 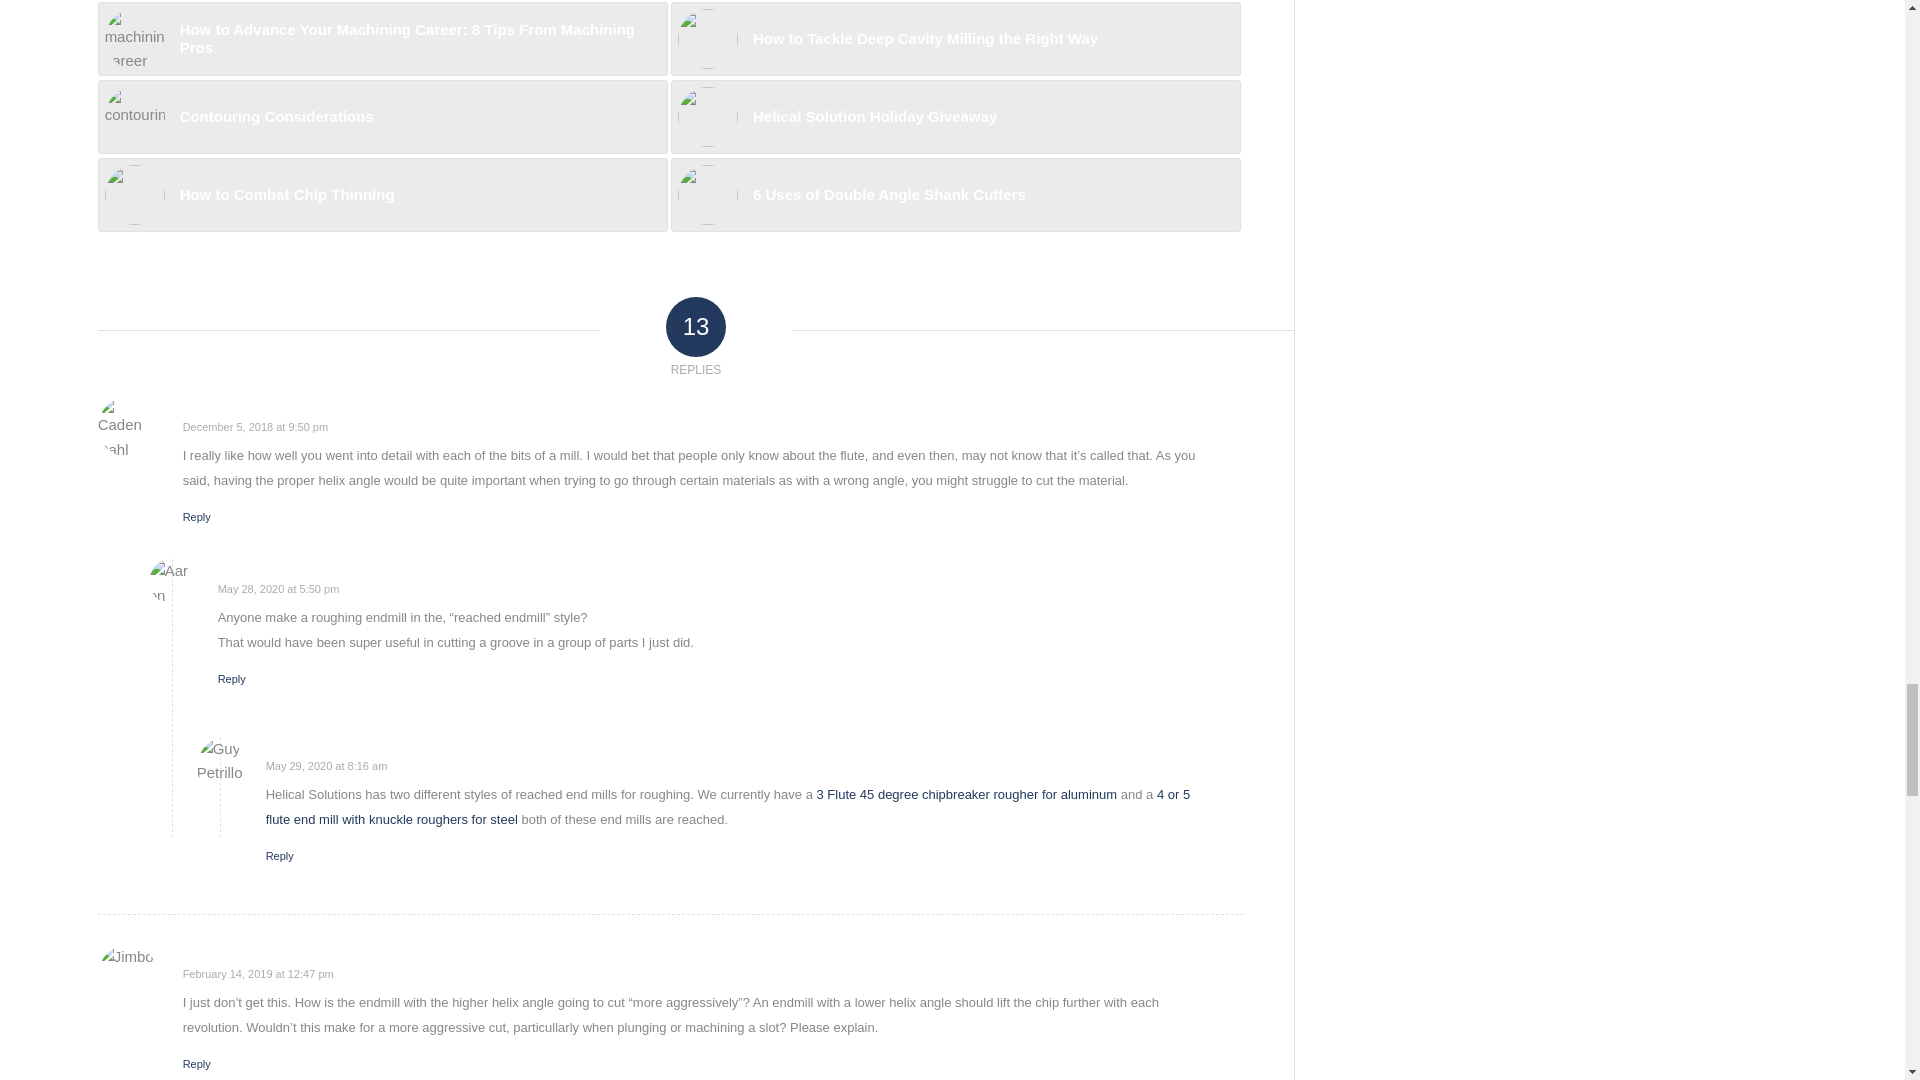 I want to click on Reply, so click(x=232, y=678).